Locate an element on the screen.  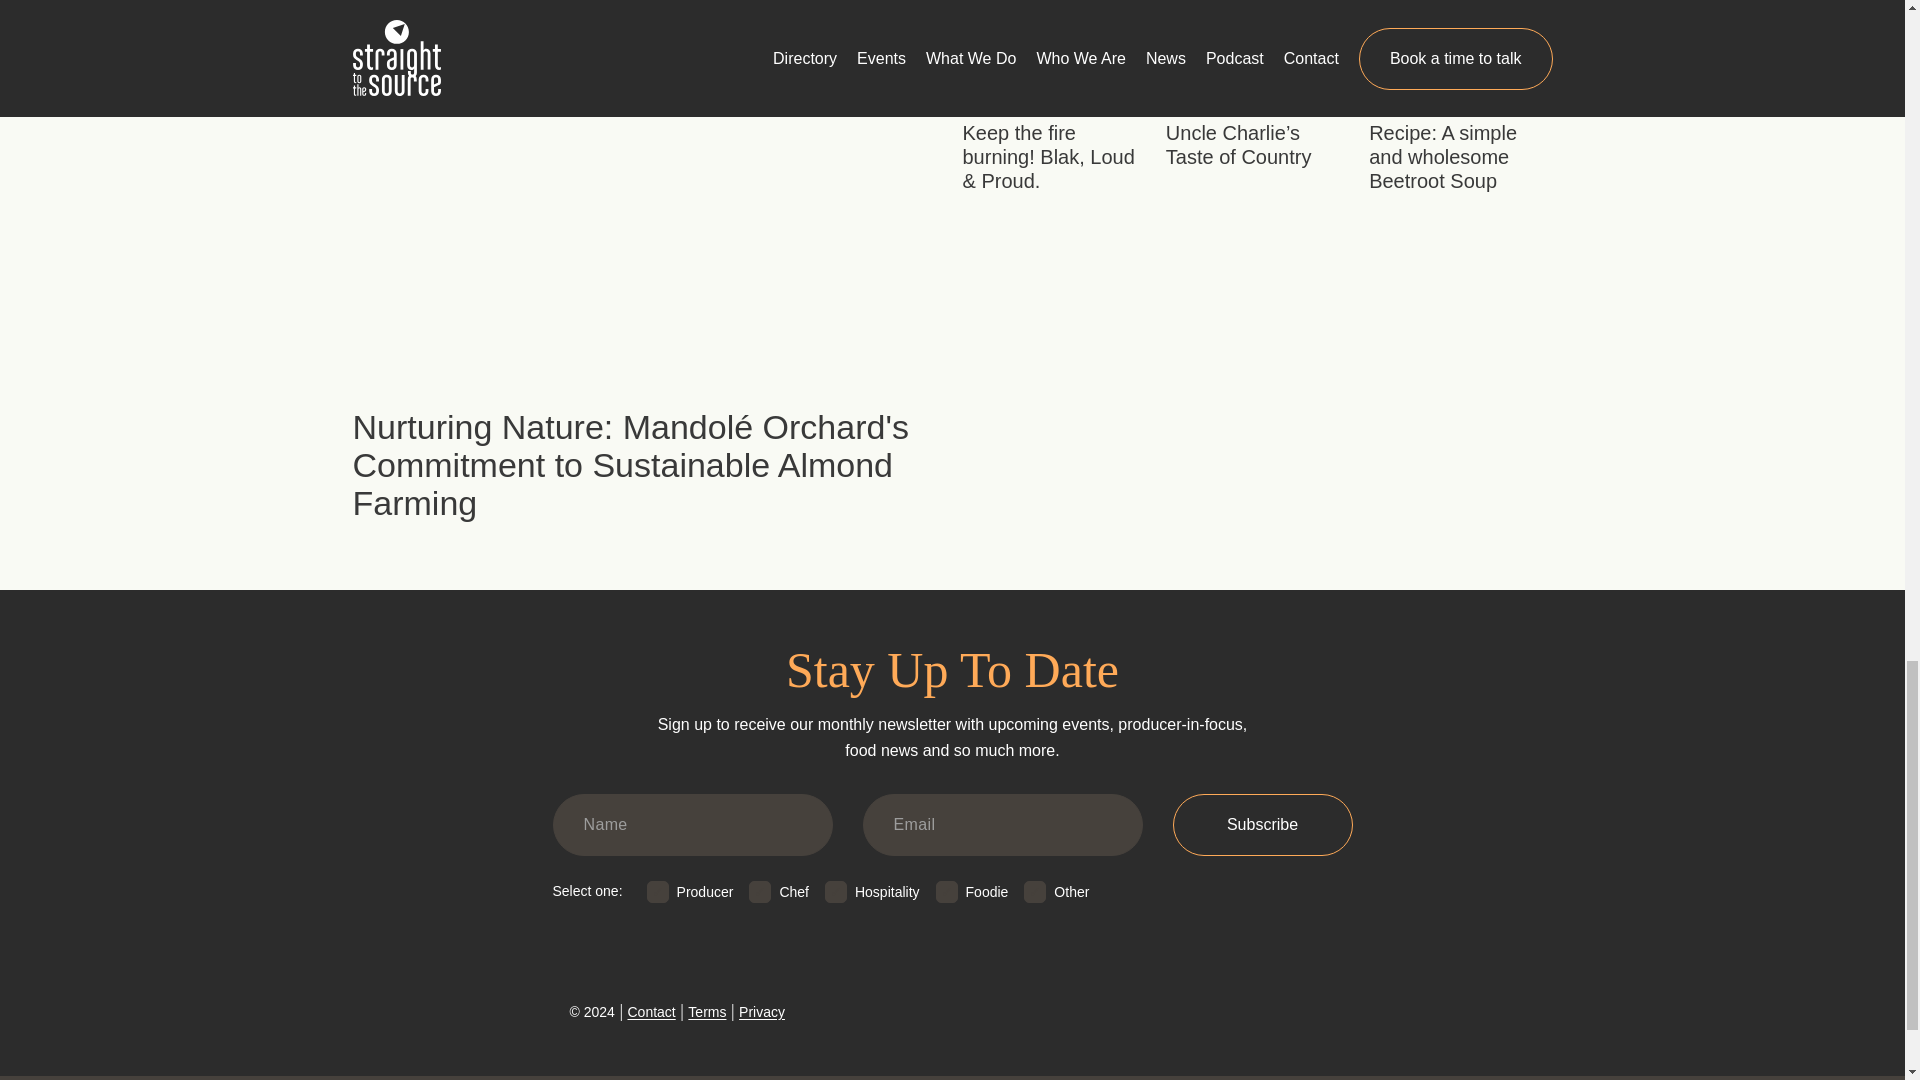
on is located at coordinates (836, 892).